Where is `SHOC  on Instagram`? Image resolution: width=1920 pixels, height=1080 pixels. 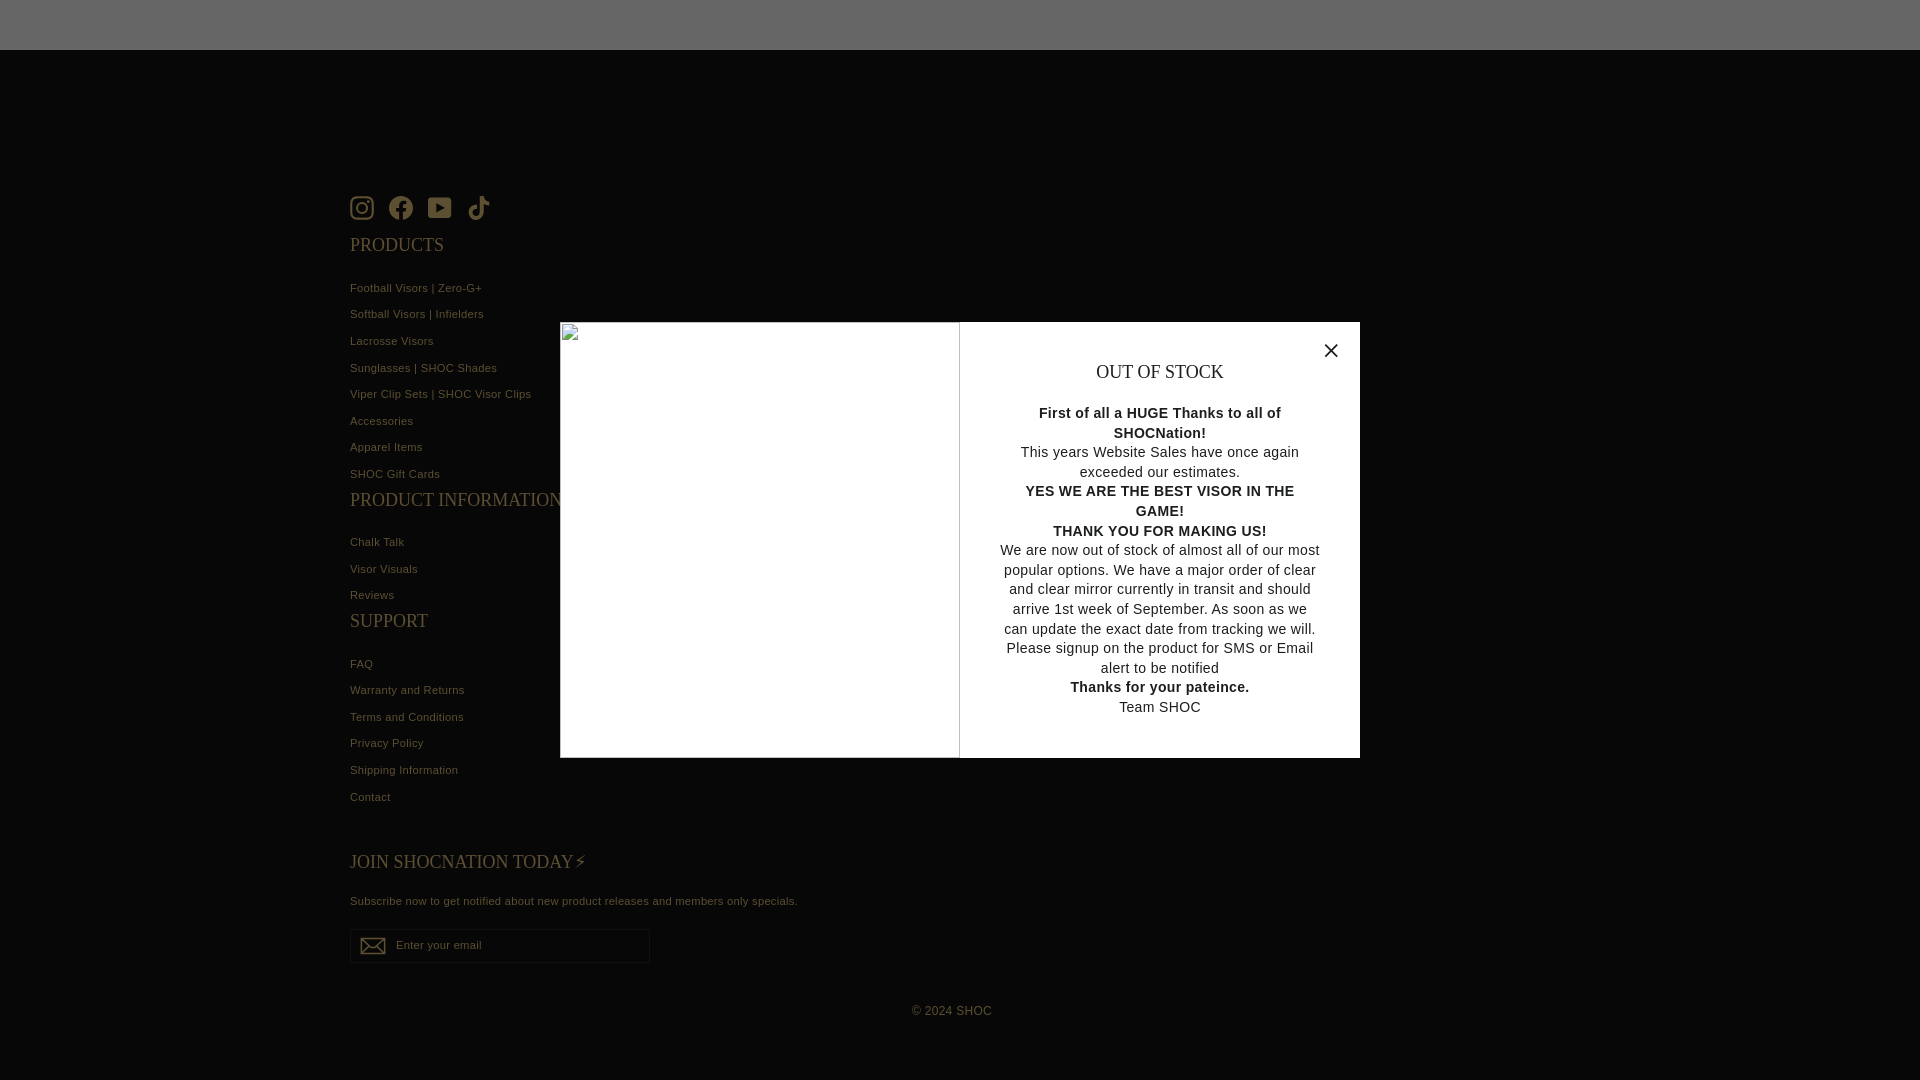 SHOC  on Instagram is located at coordinates (362, 208).